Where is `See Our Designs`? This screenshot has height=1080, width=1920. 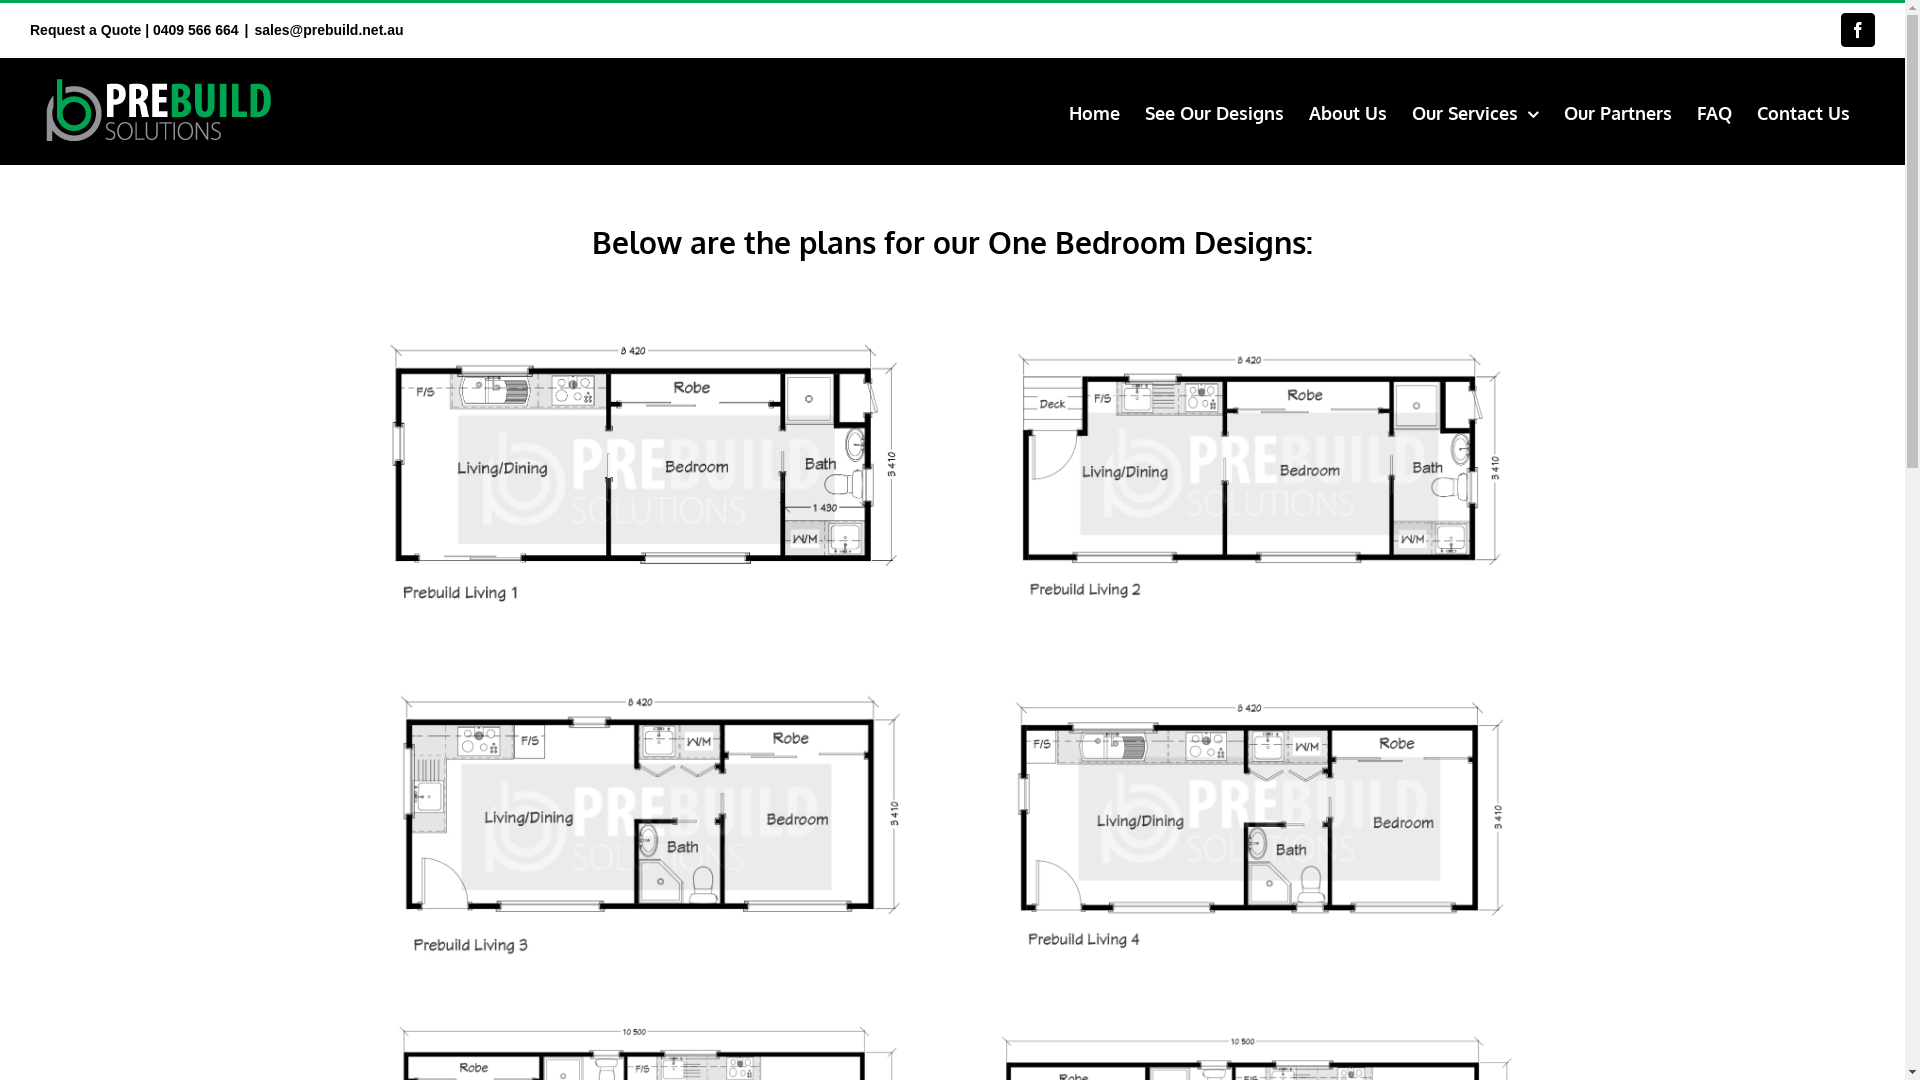 See Our Designs is located at coordinates (1214, 111).